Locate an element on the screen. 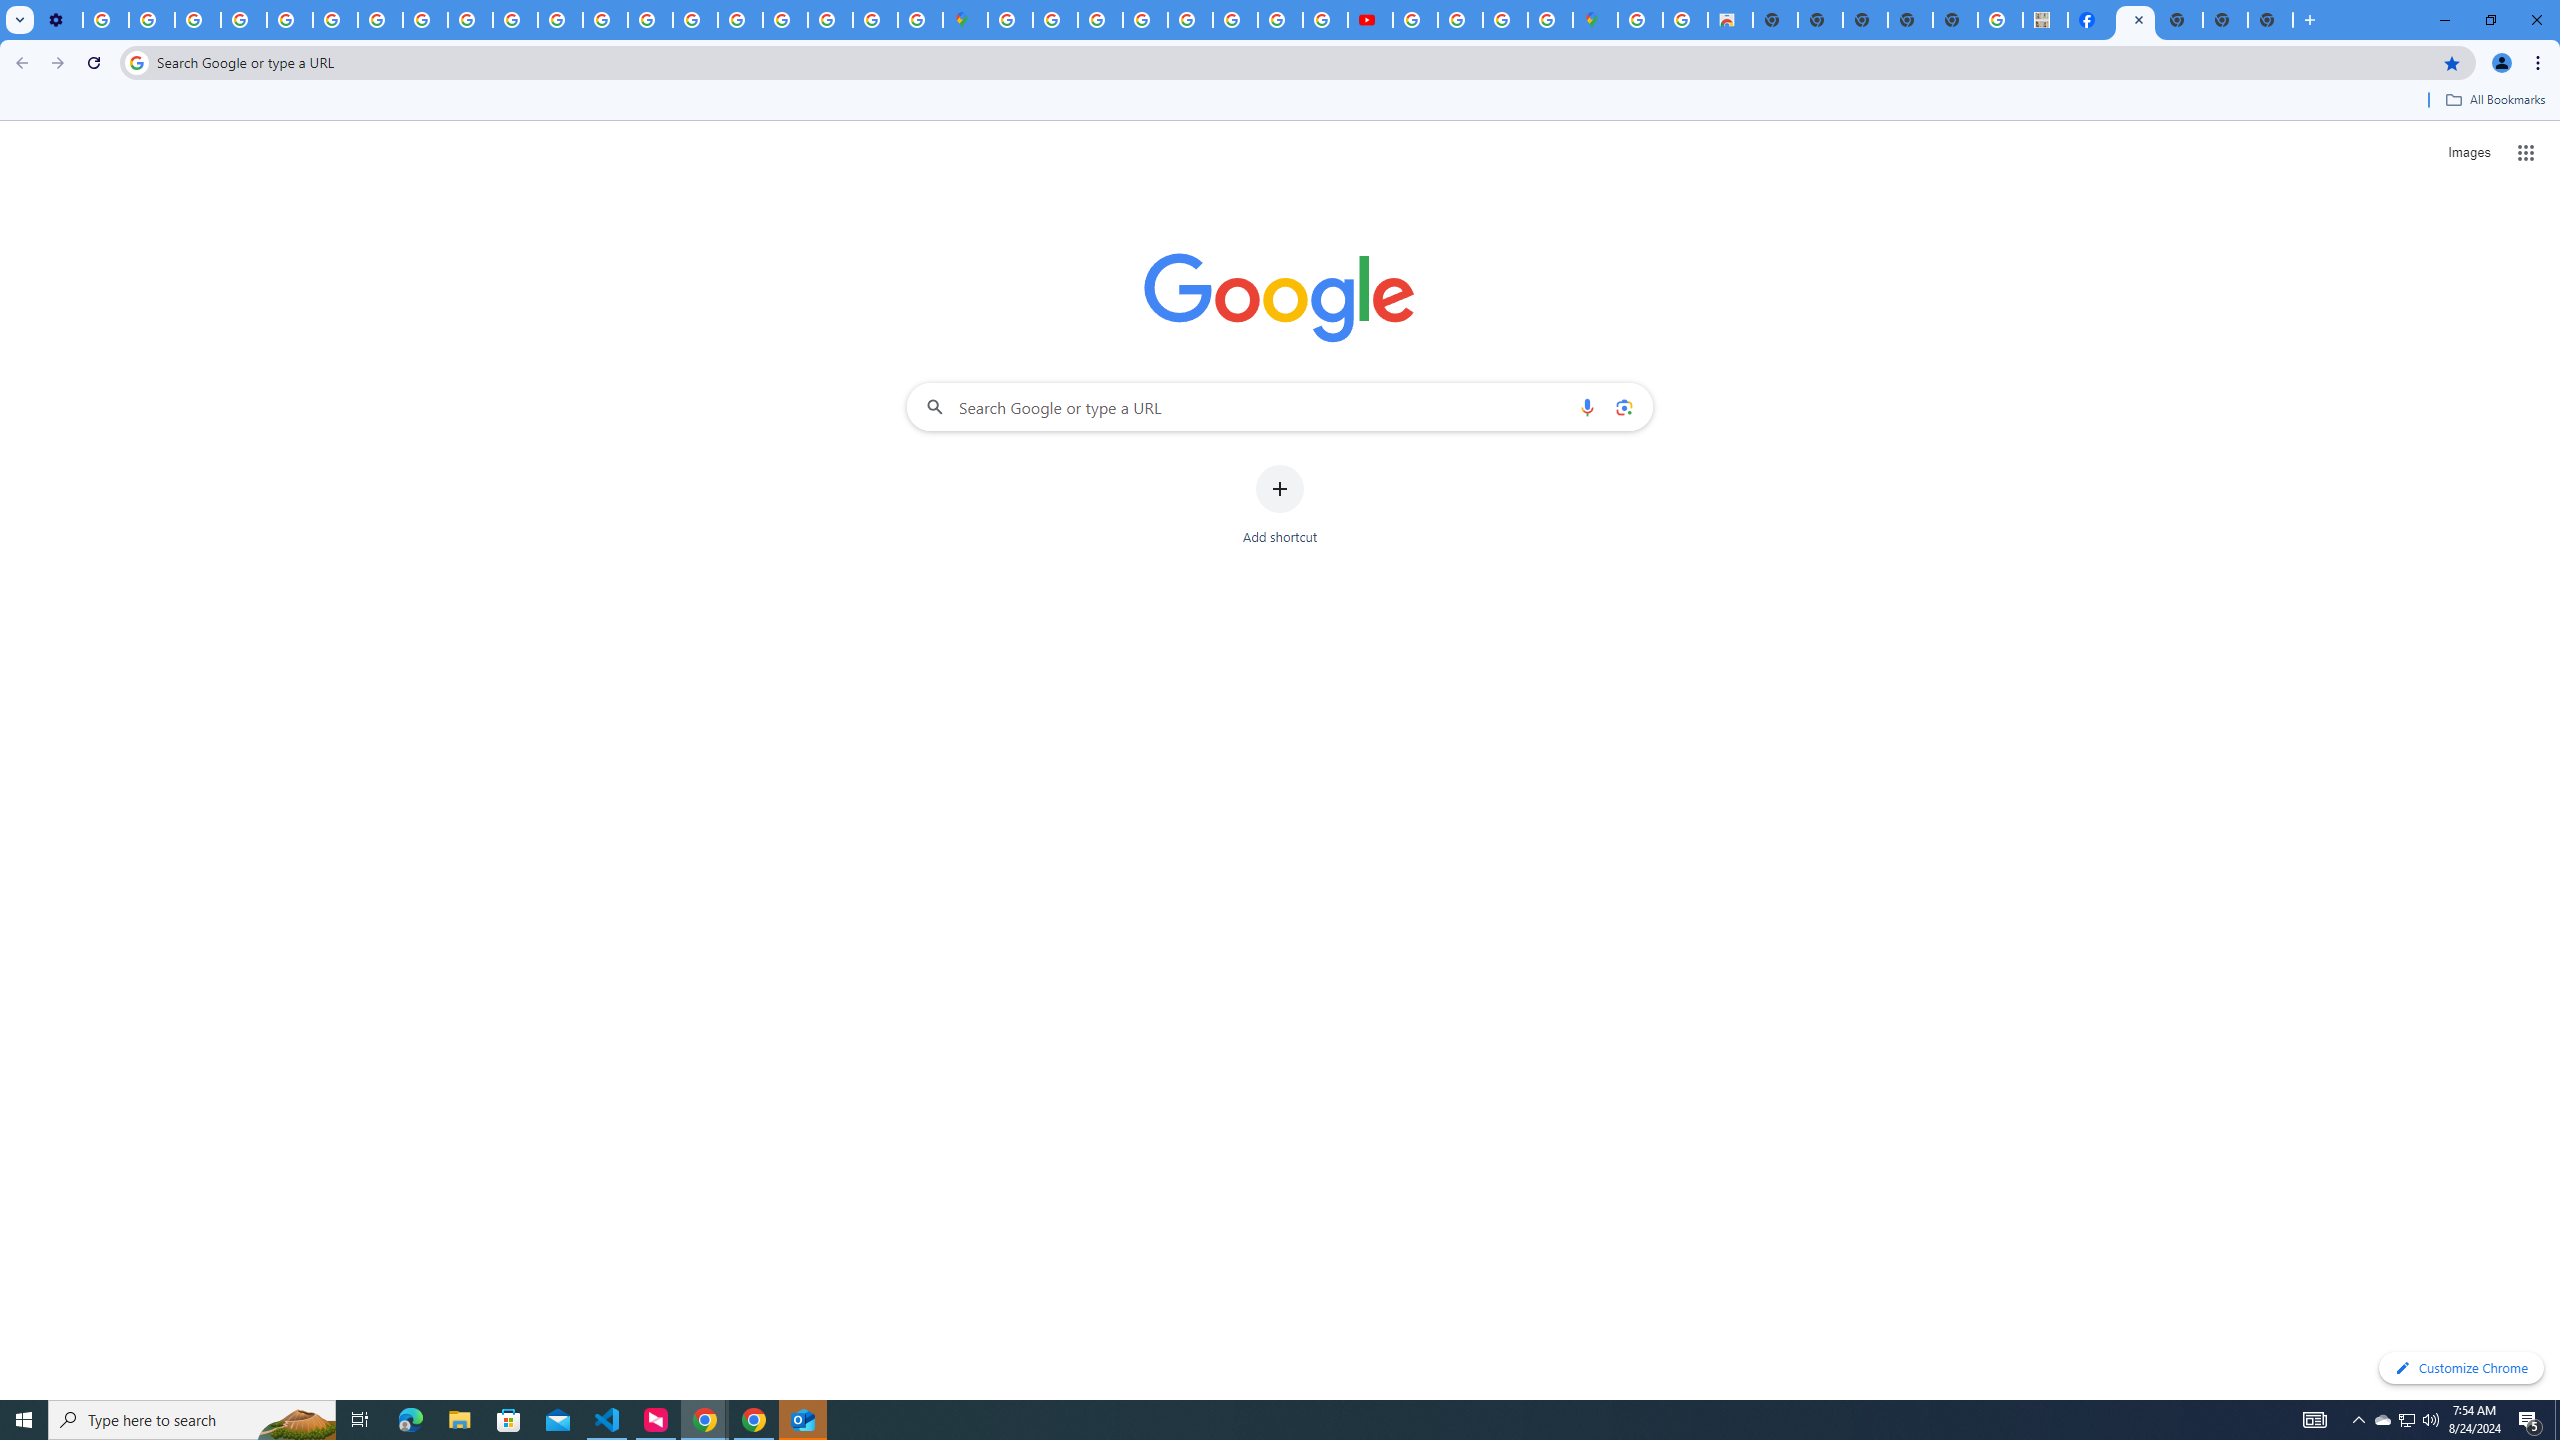  Search icon is located at coordinates (136, 62).